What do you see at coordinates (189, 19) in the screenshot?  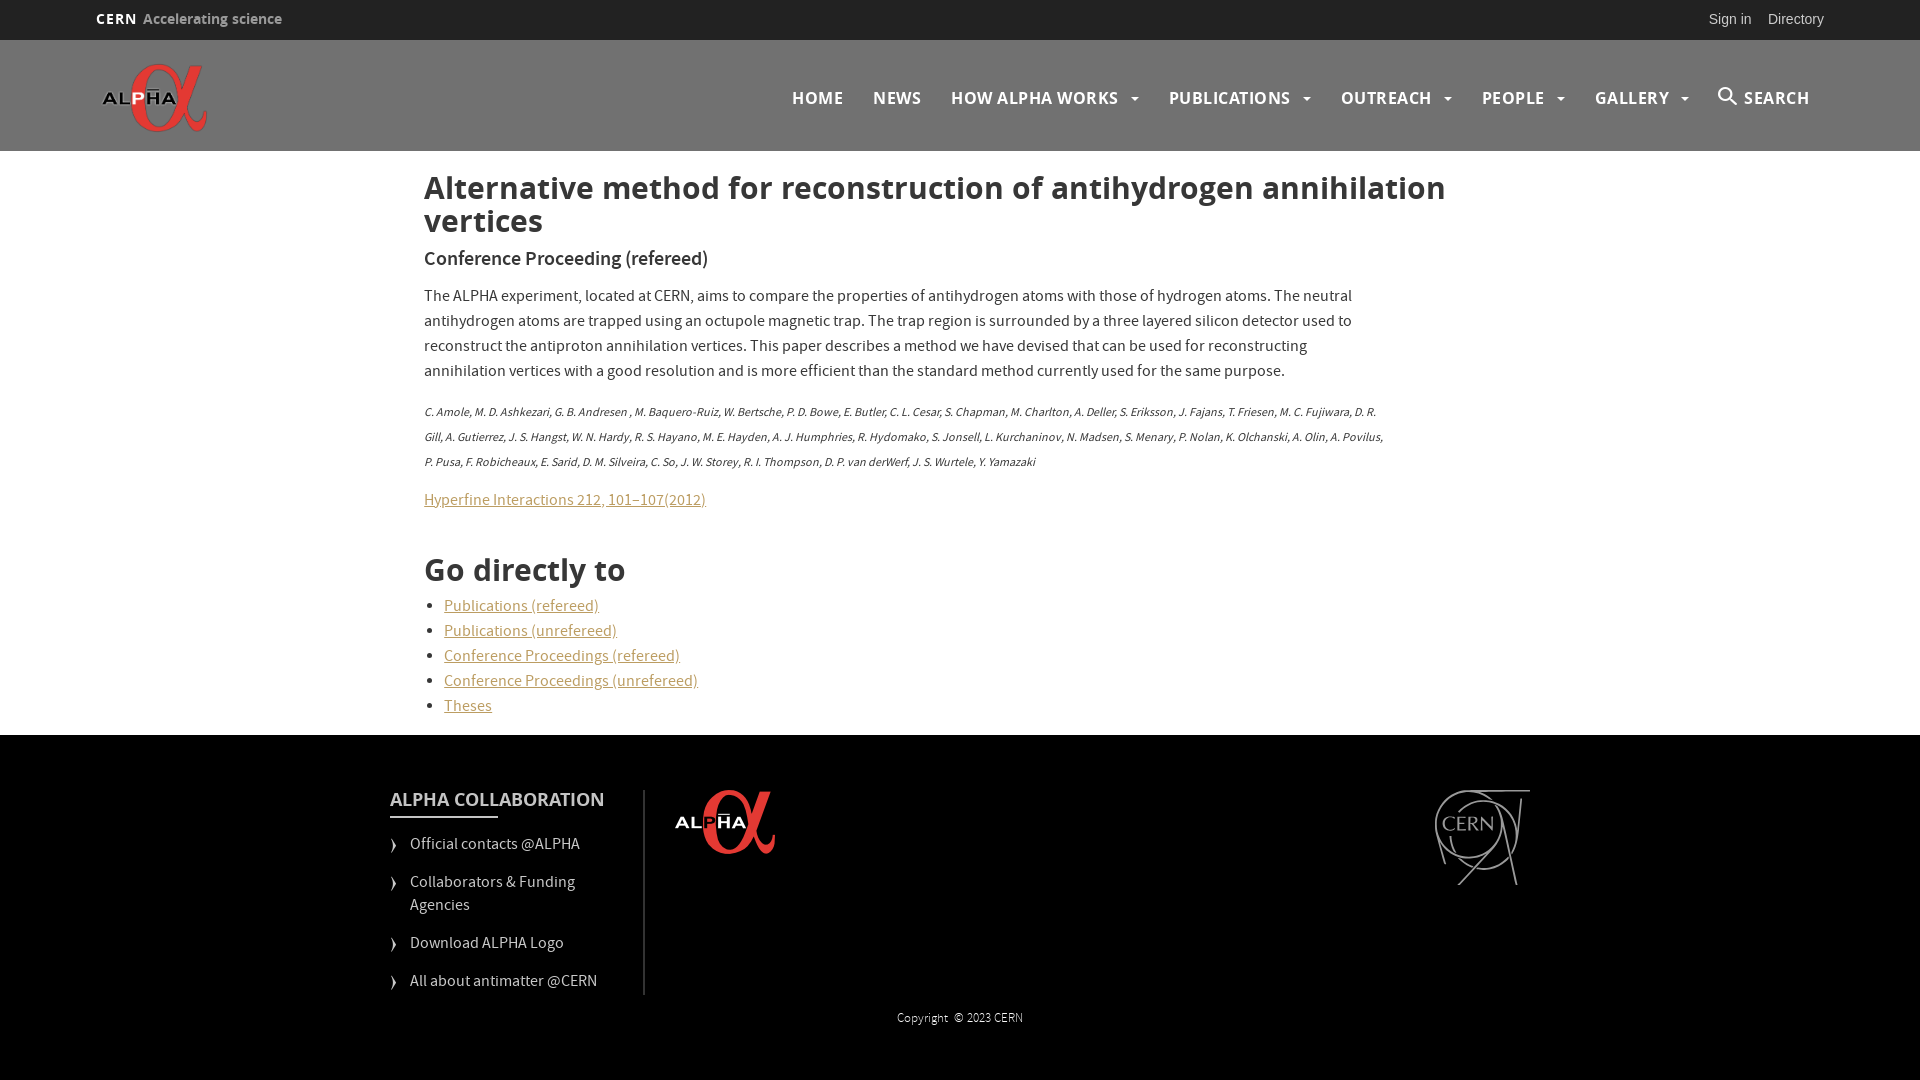 I see `CERN Accelerating science` at bounding box center [189, 19].